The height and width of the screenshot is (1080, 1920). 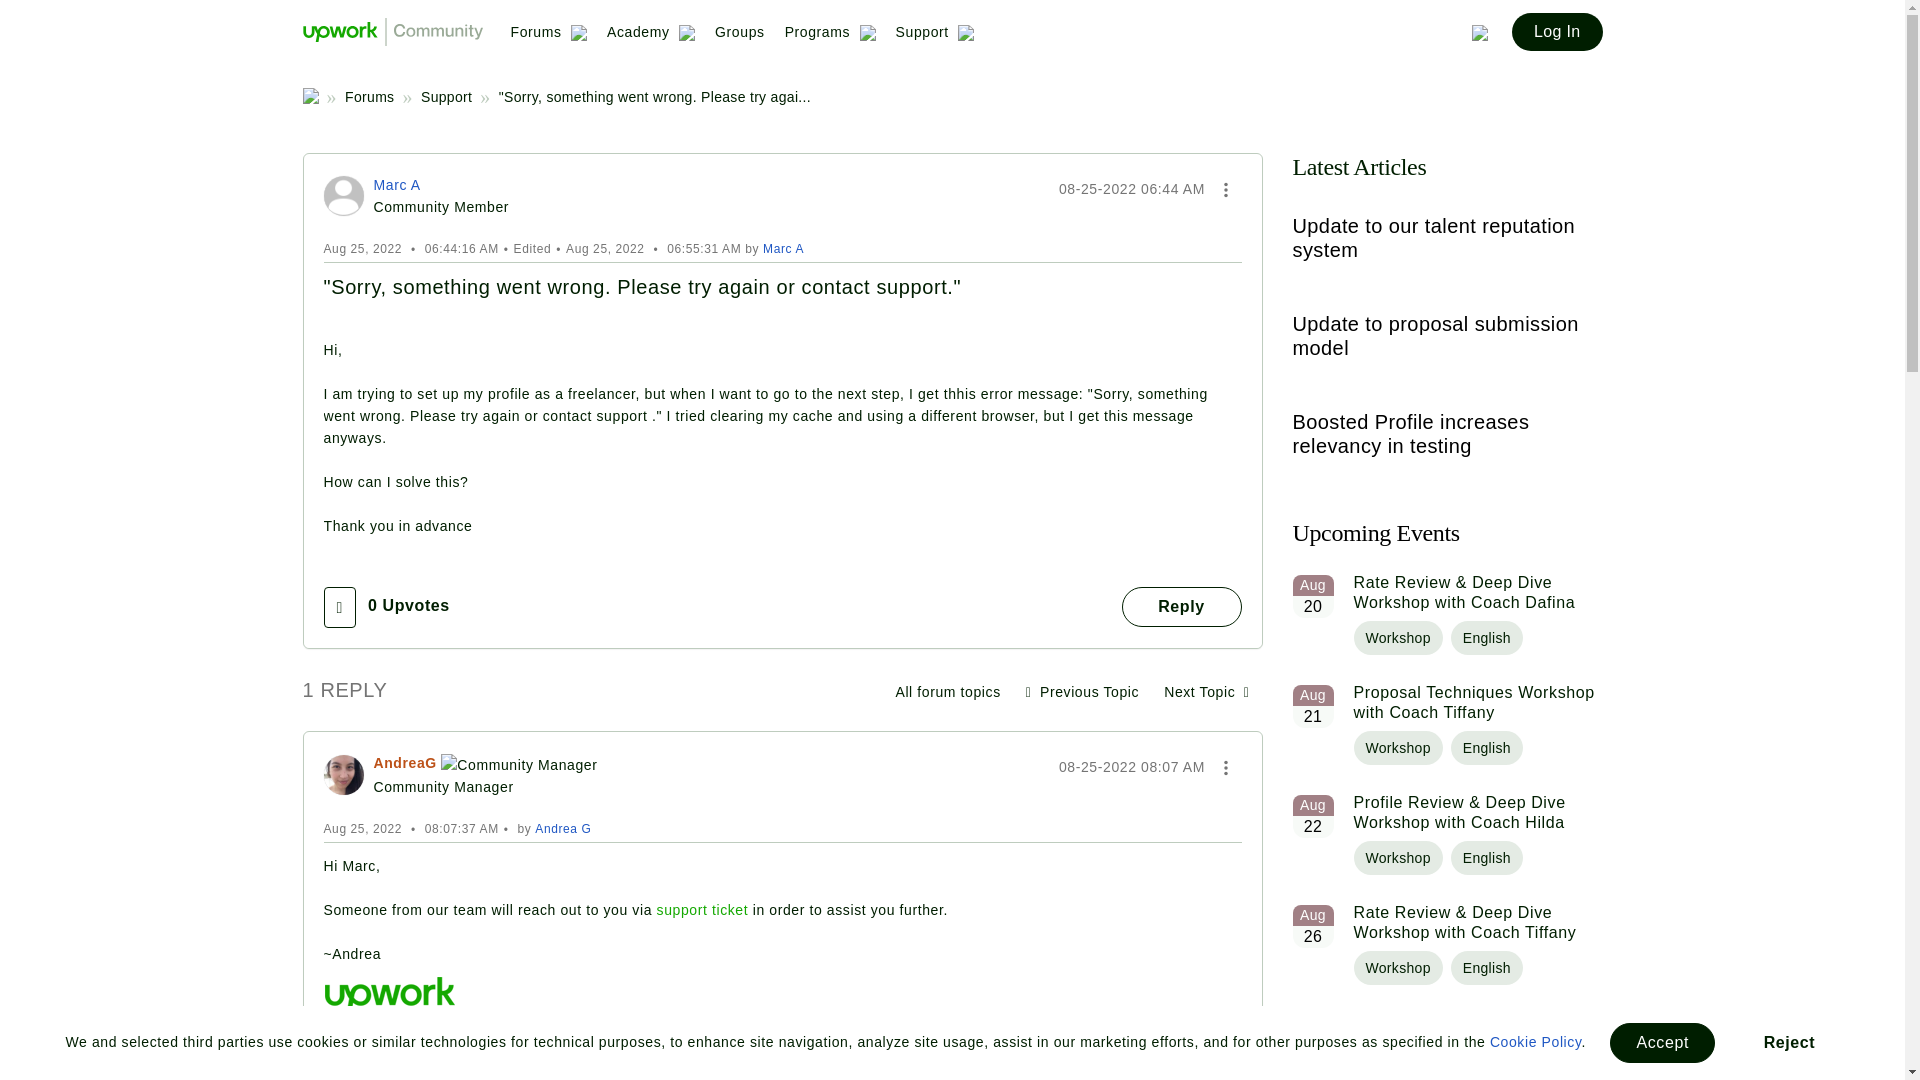 What do you see at coordinates (344, 196) in the screenshot?
I see `90ac848b` at bounding box center [344, 196].